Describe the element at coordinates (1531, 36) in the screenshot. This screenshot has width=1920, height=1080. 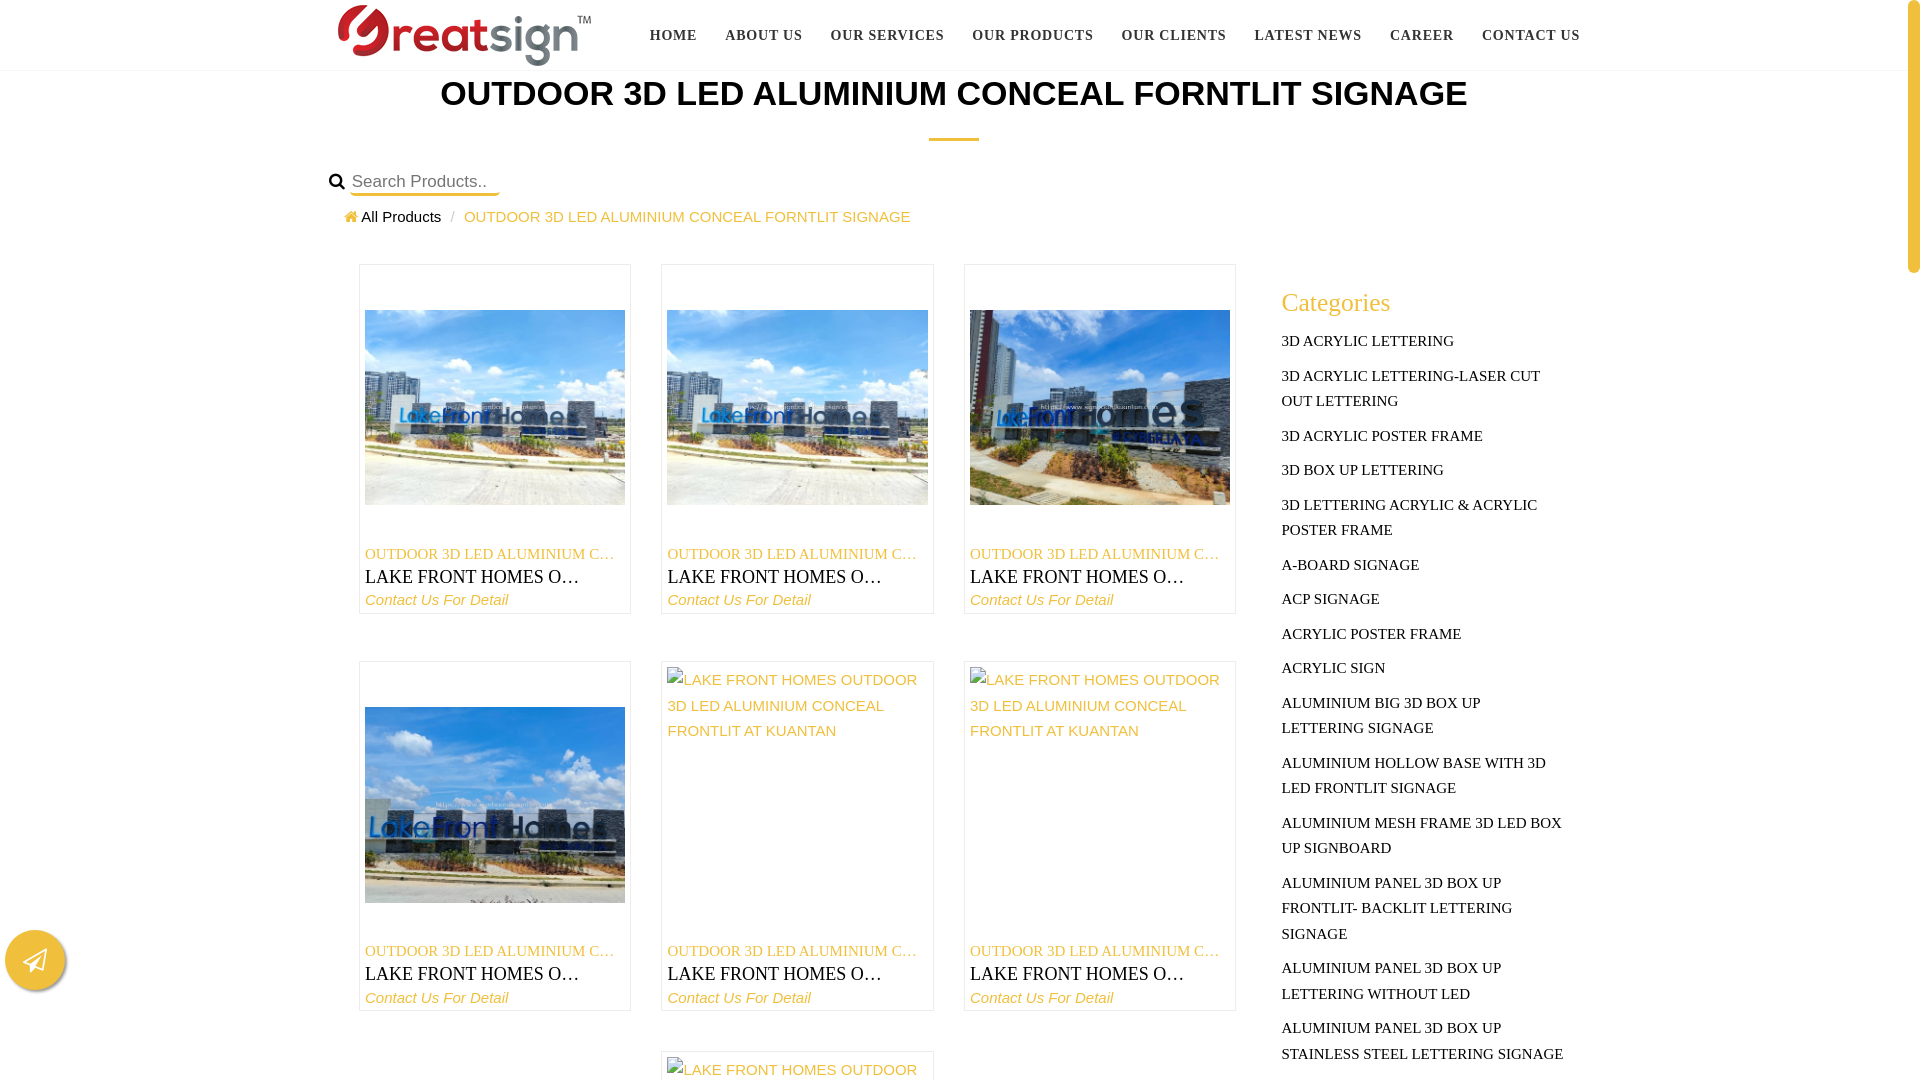
I see `CONTACT US` at that location.